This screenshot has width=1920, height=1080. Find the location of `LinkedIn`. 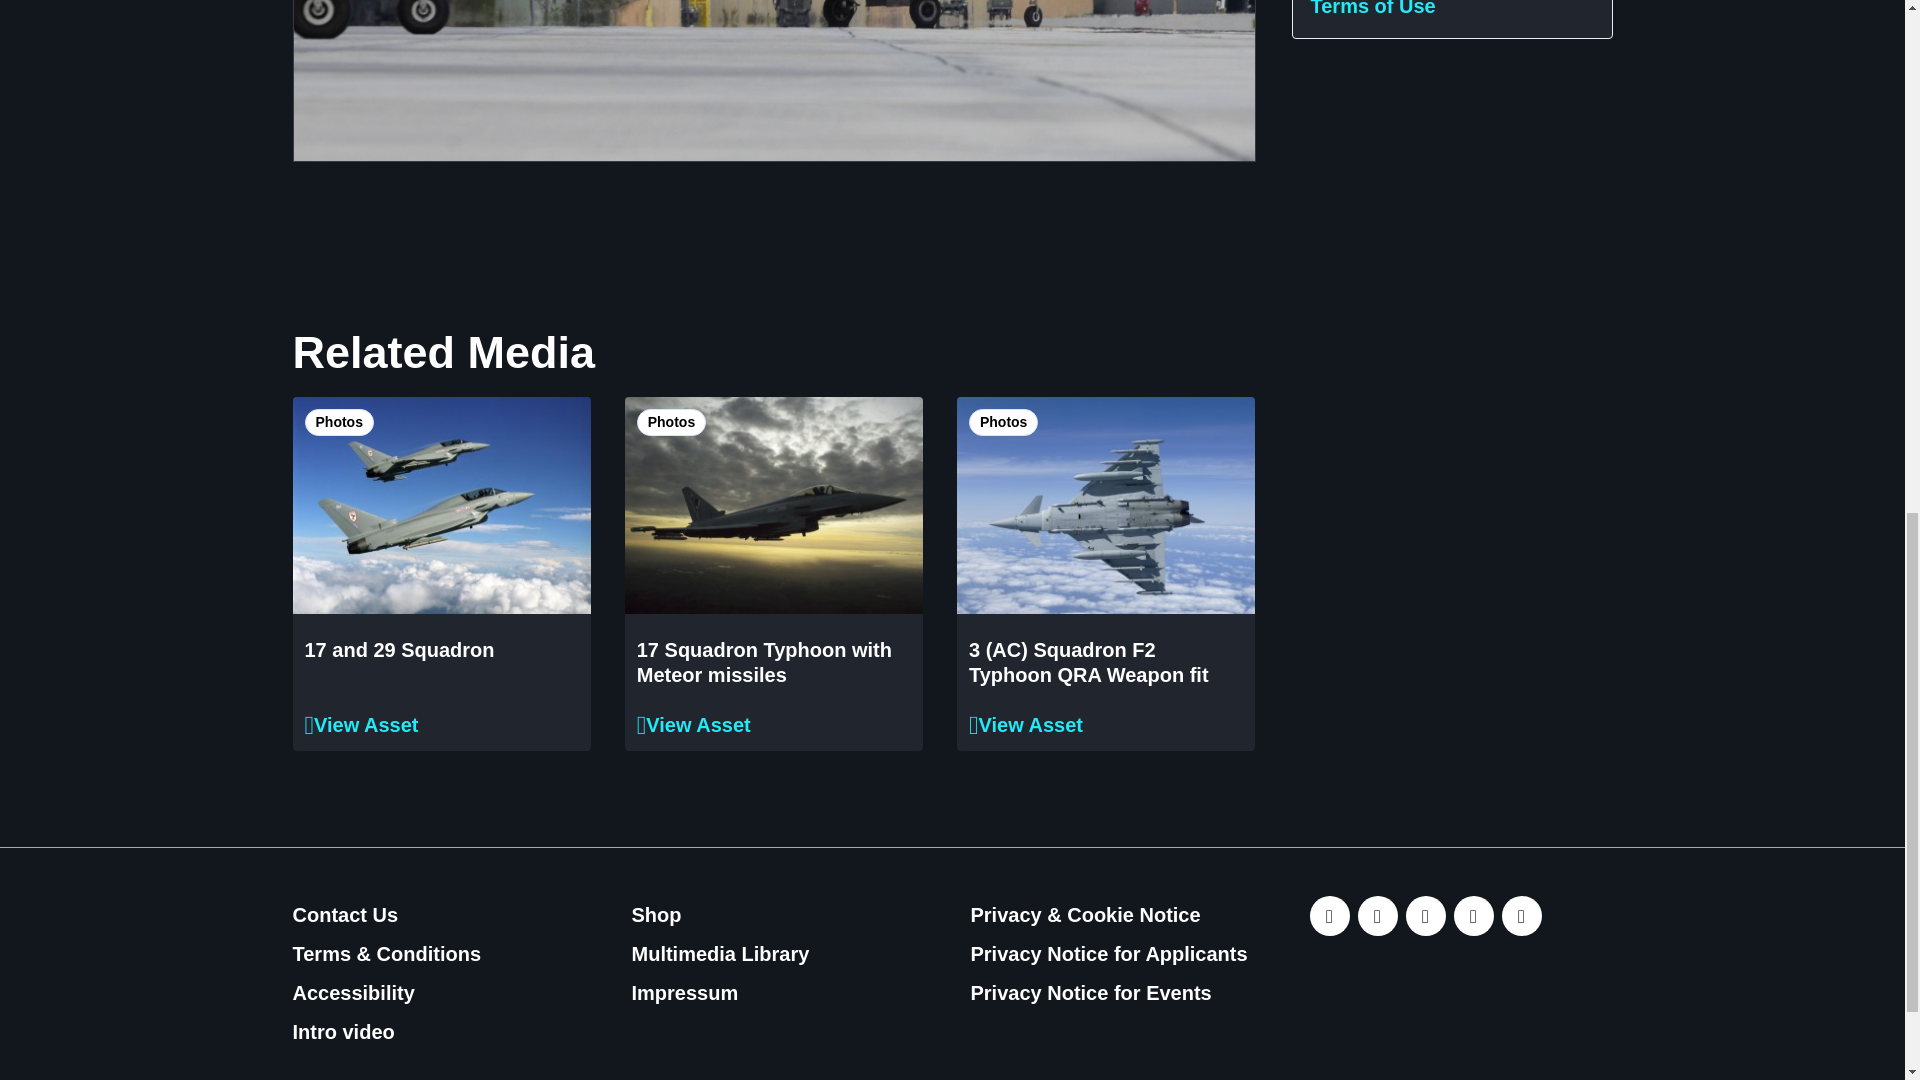

LinkedIn is located at coordinates (1329, 916).